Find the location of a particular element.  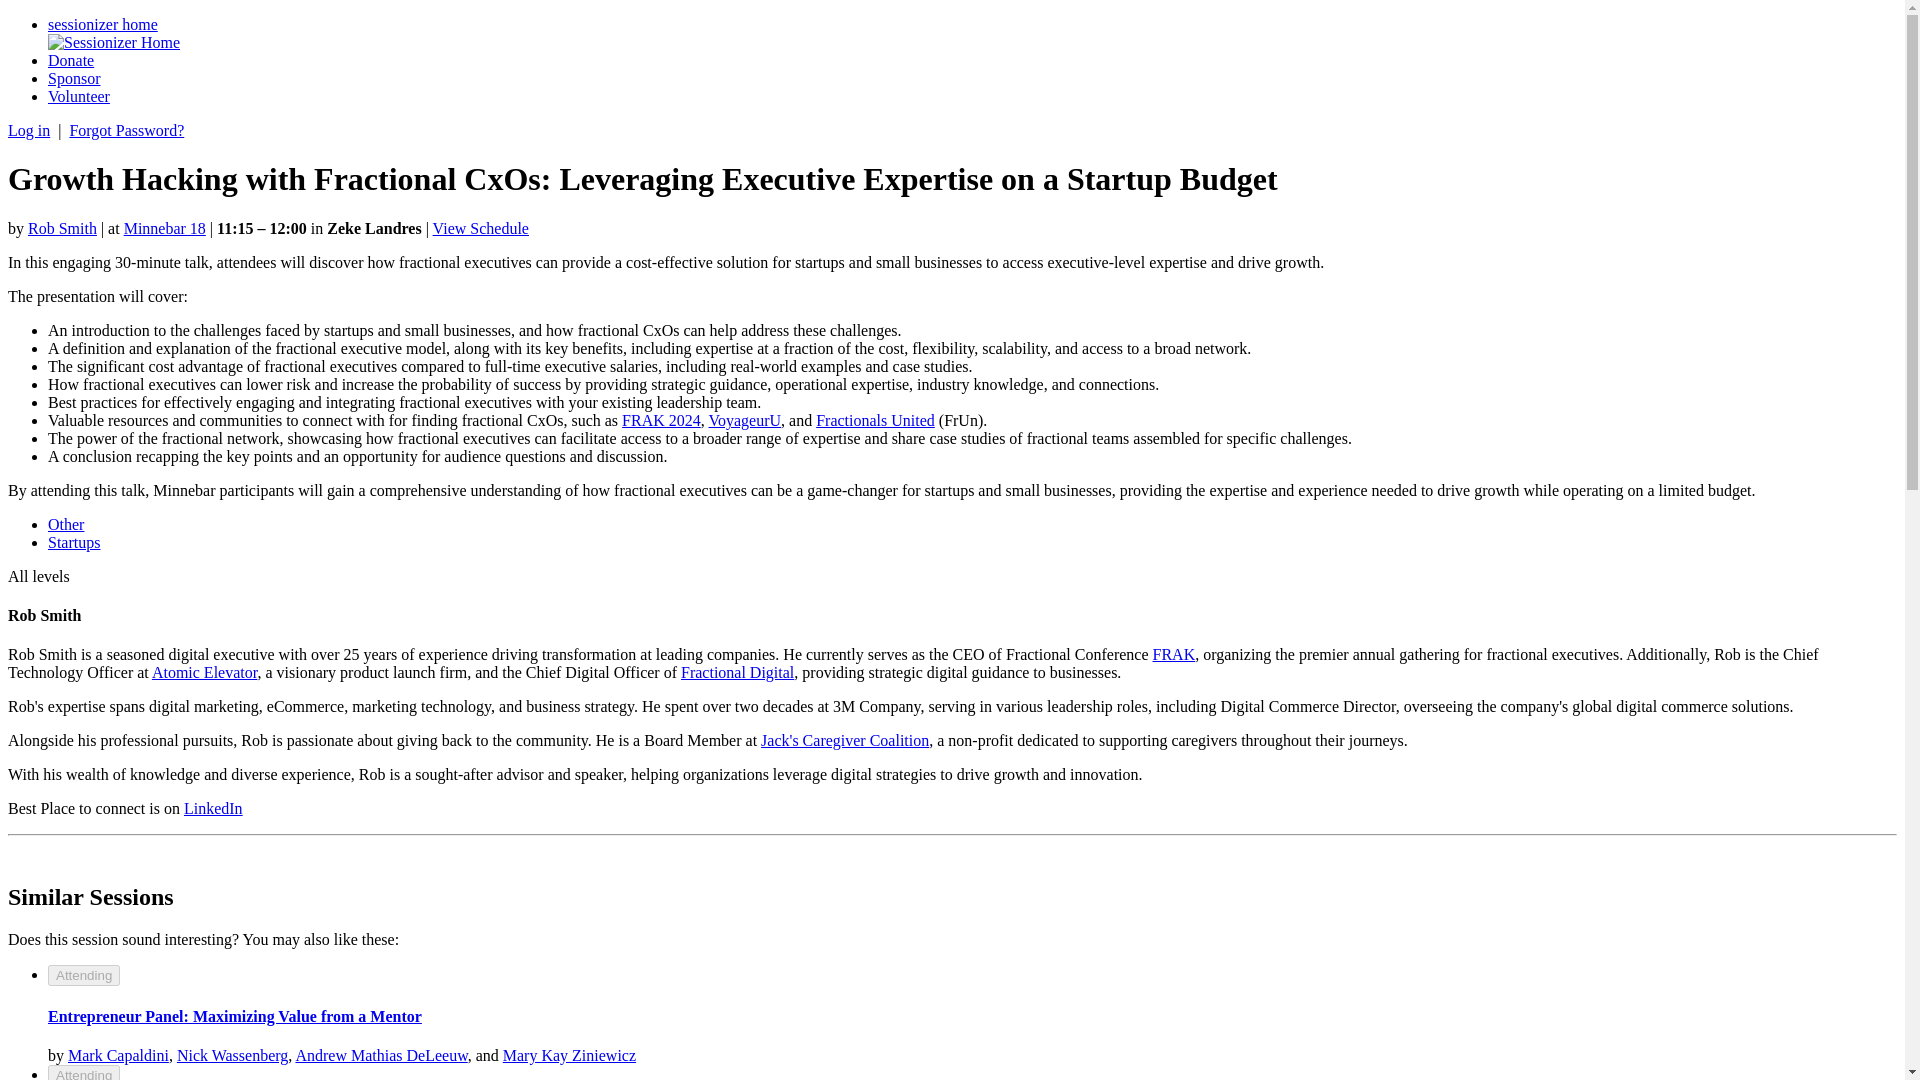

Nick Wassenberg is located at coordinates (232, 1054).